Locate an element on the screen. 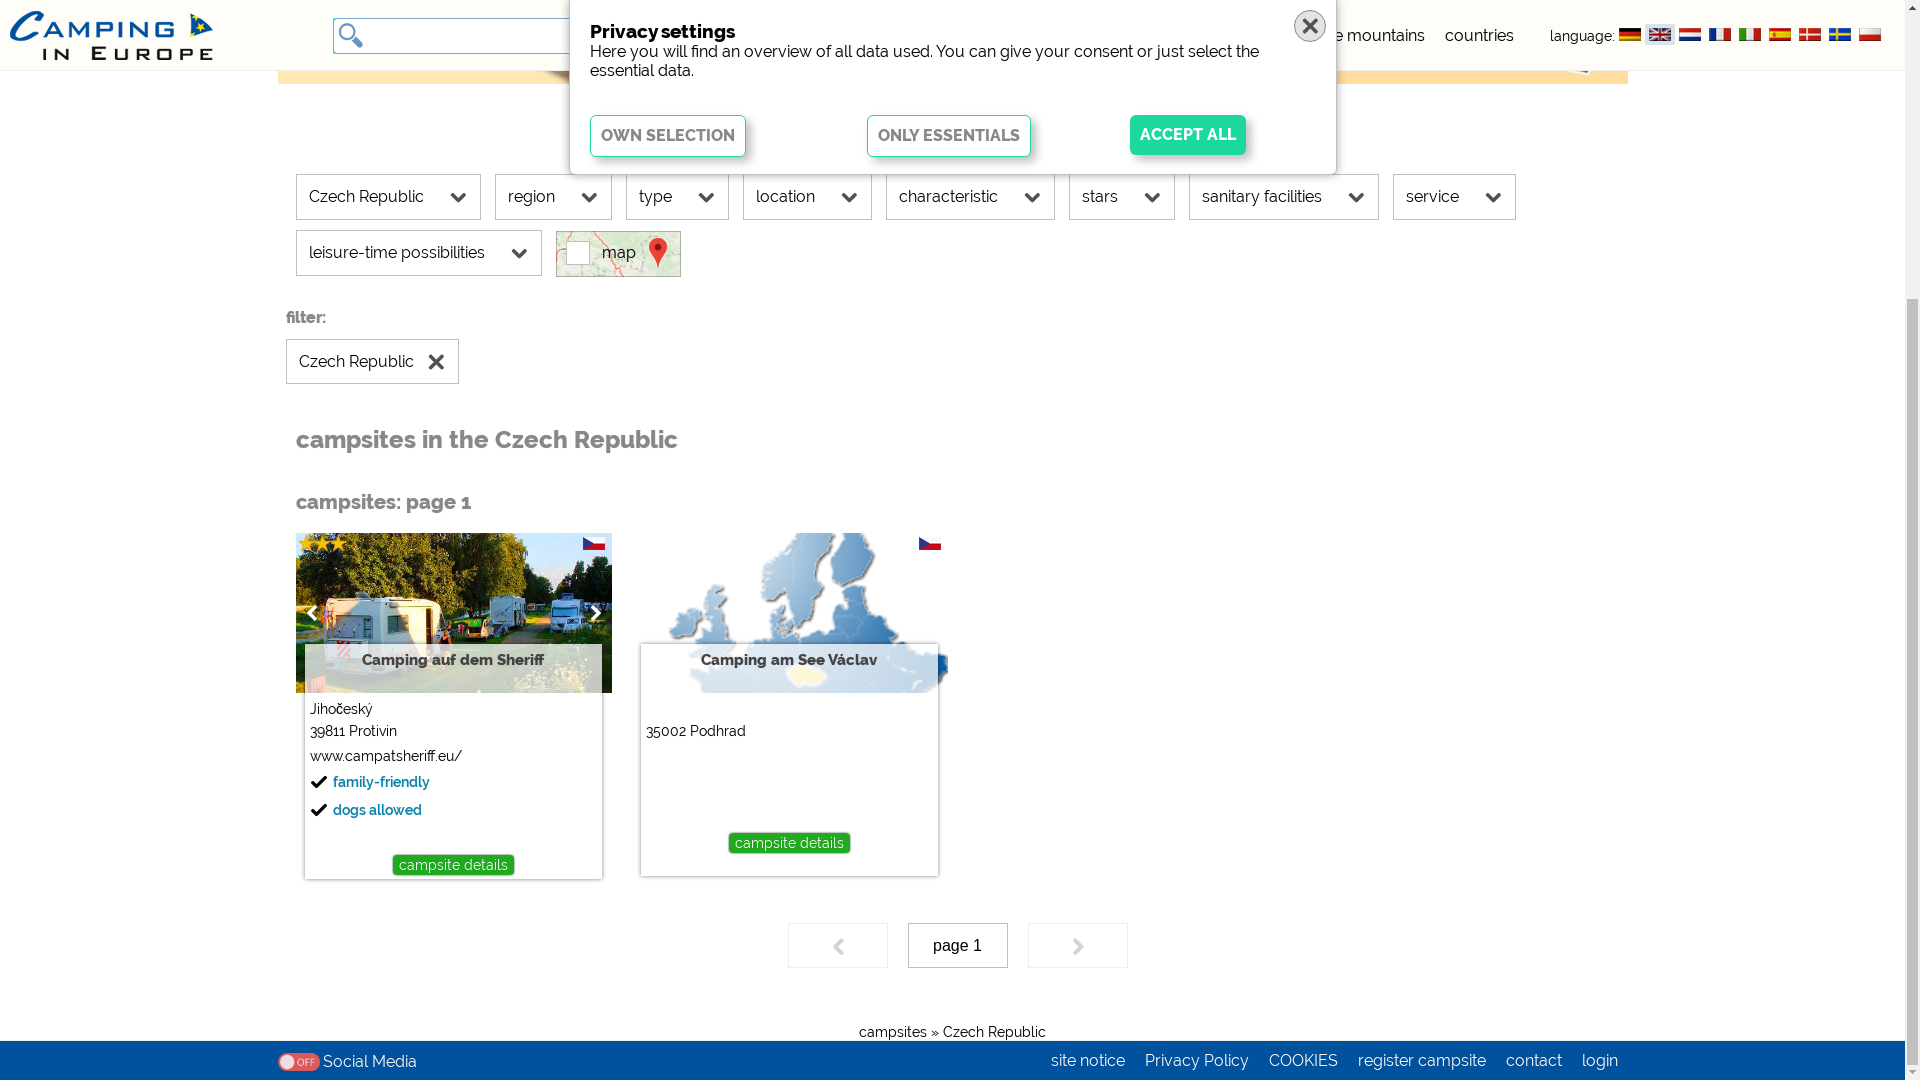 This screenshot has height=1080, width=1920. location is located at coordinates (806, 597).